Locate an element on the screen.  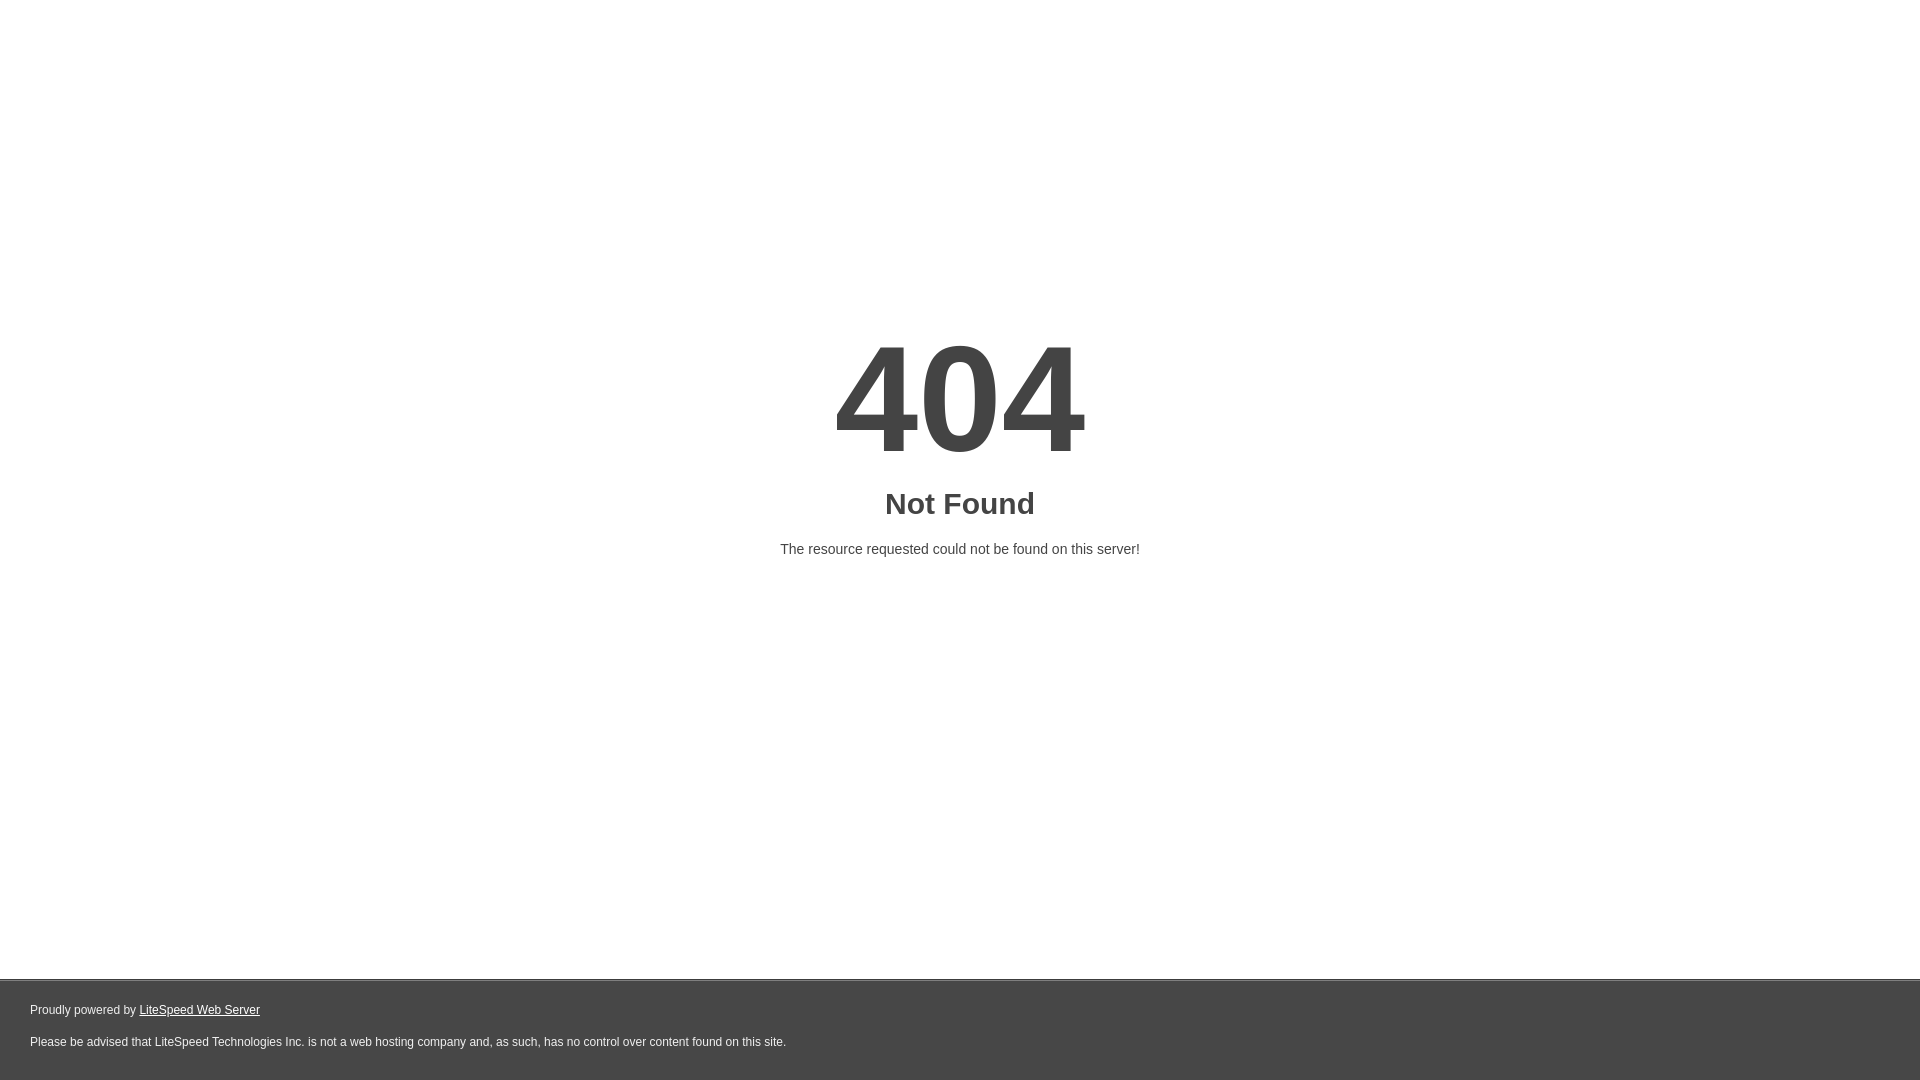
LiteSpeed Web Server is located at coordinates (200, 1010).